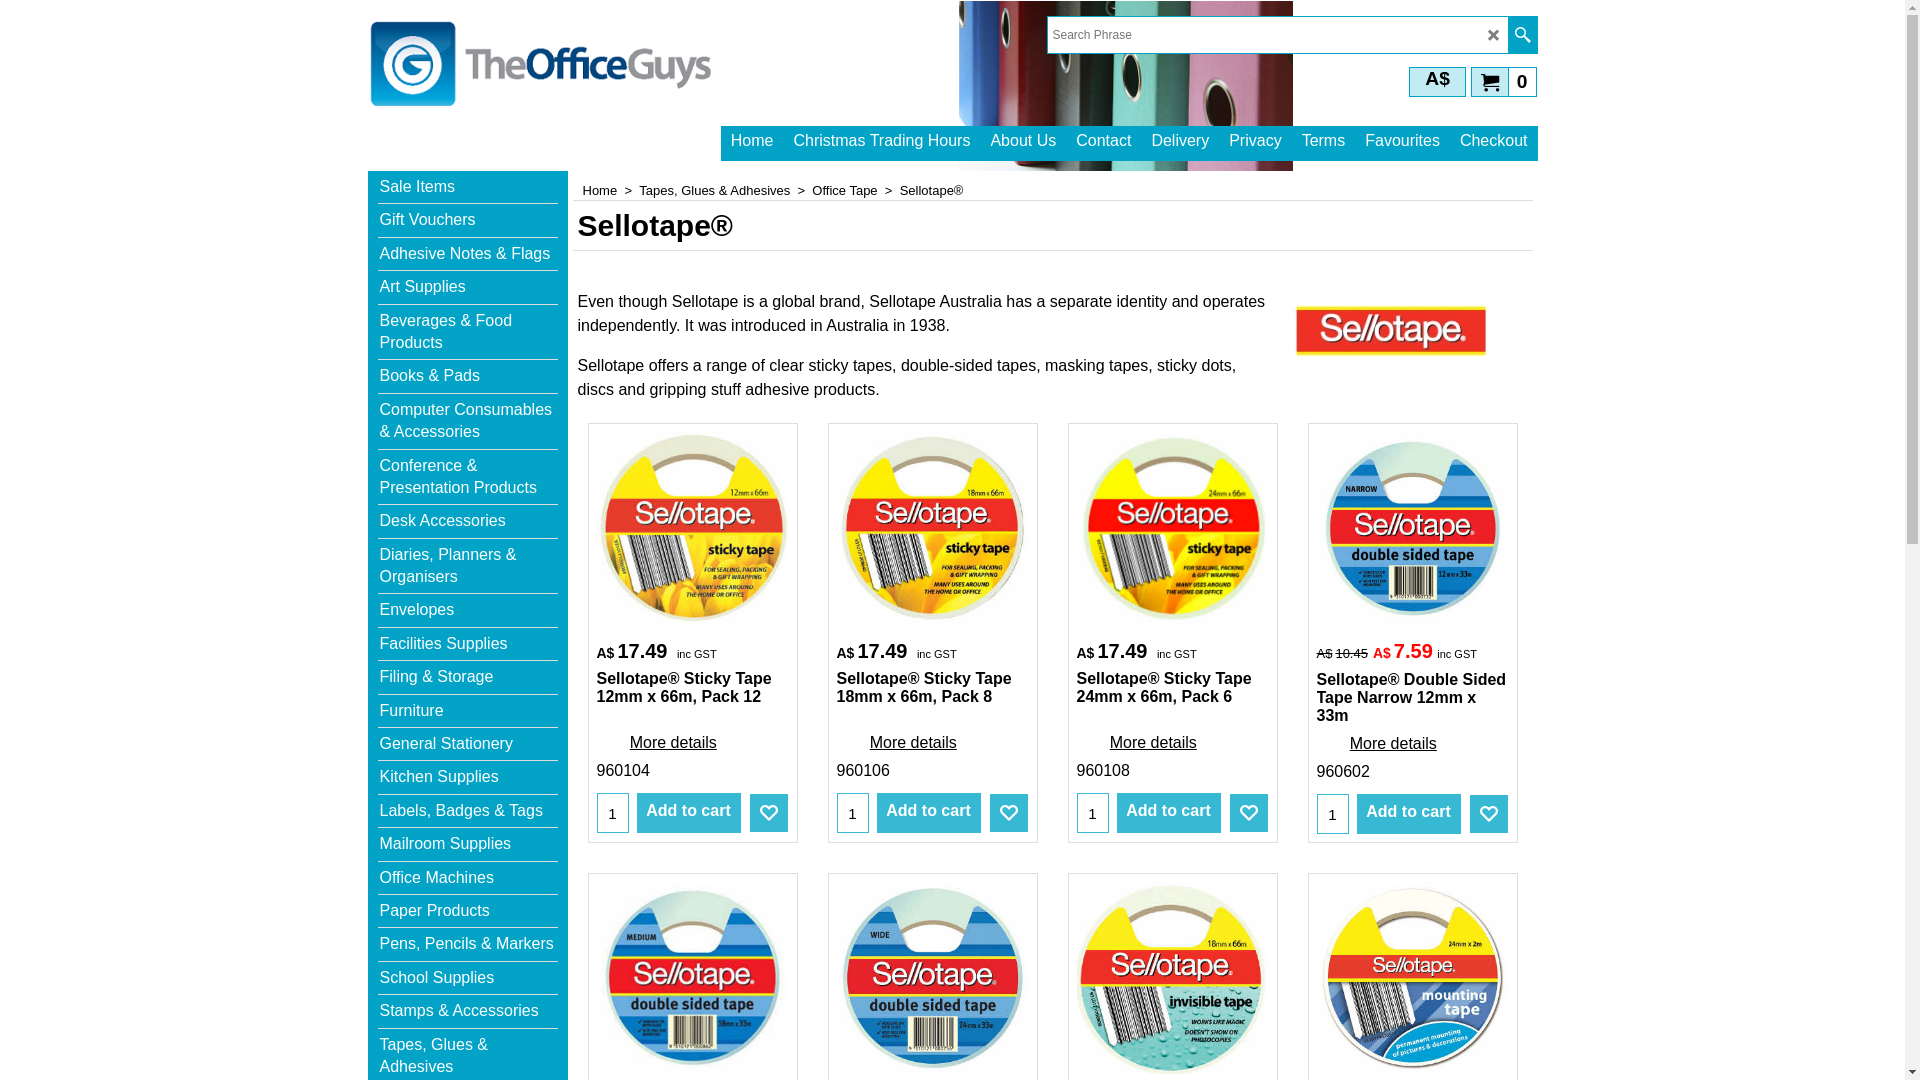 The width and height of the screenshot is (1920, 1080). What do you see at coordinates (468, 778) in the screenshot?
I see `Kitchen Supplies` at bounding box center [468, 778].